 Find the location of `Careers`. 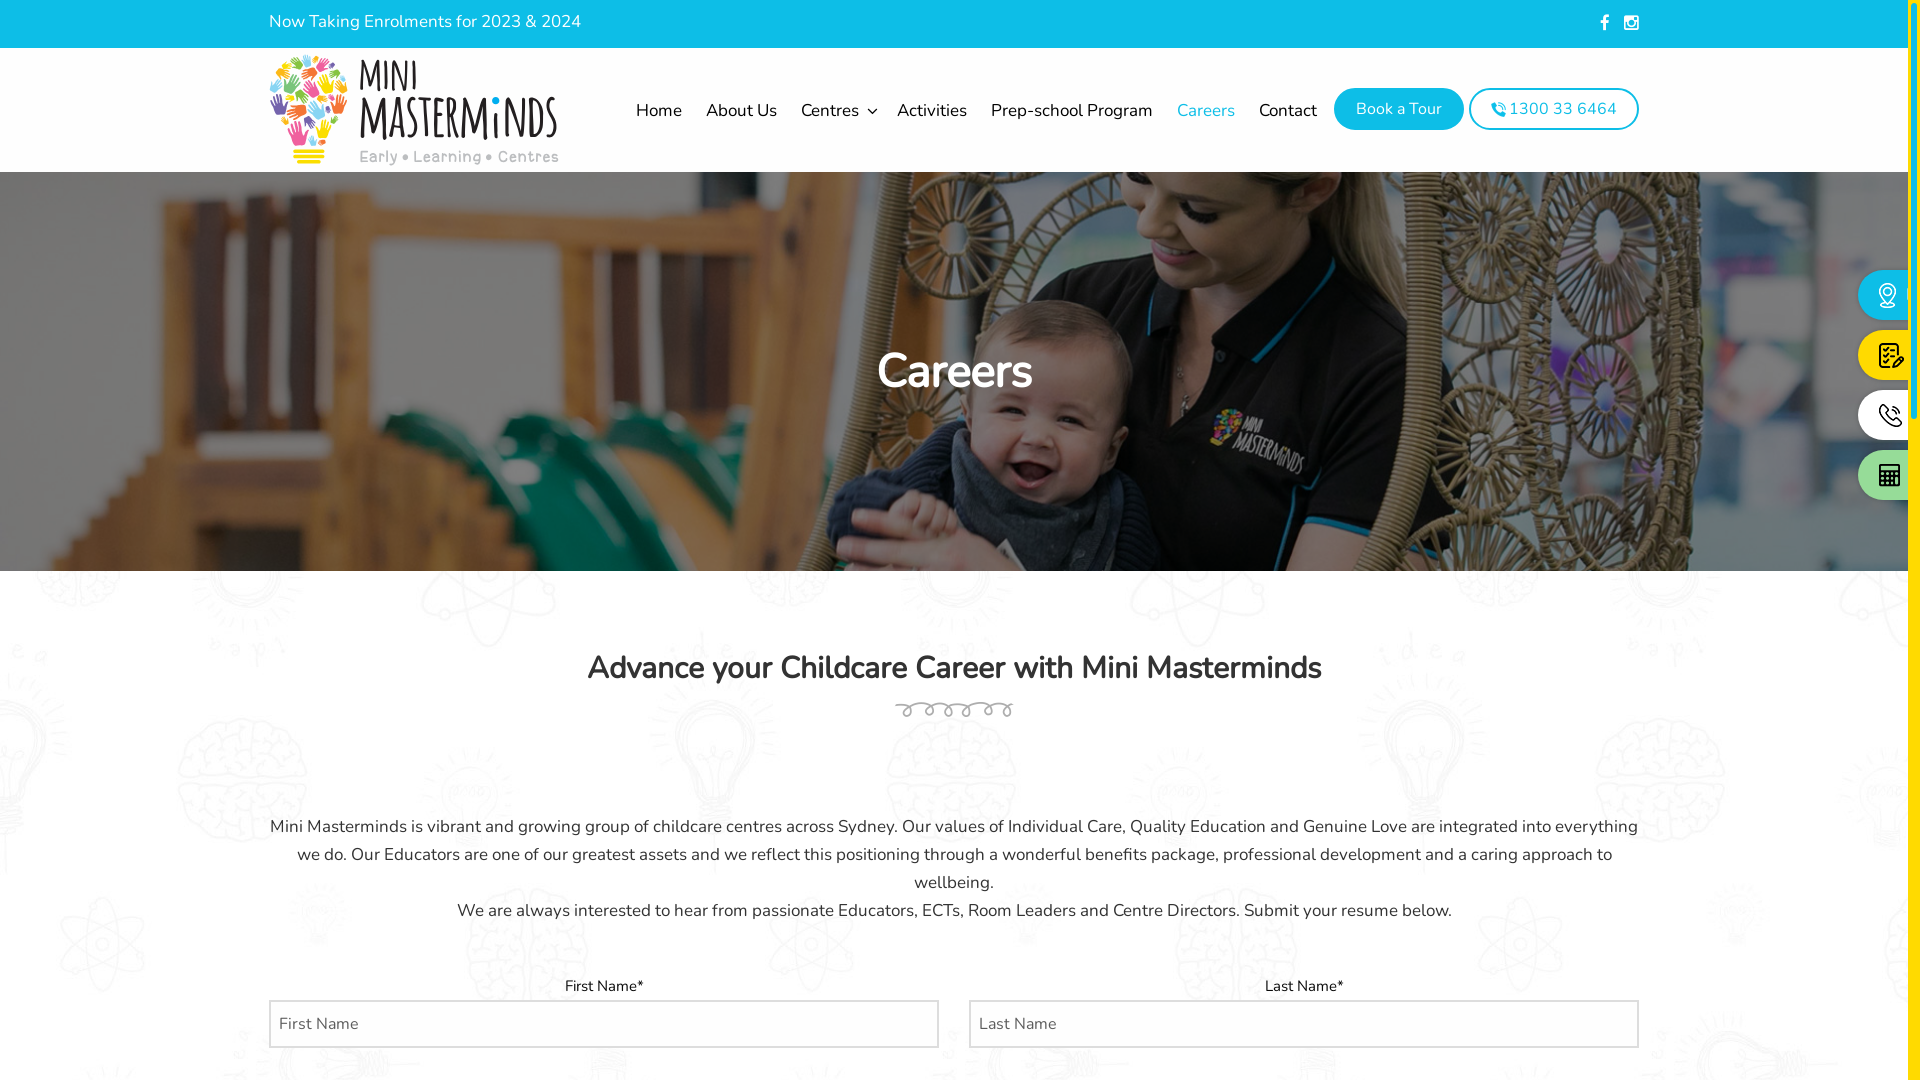

Careers is located at coordinates (1206, 110).